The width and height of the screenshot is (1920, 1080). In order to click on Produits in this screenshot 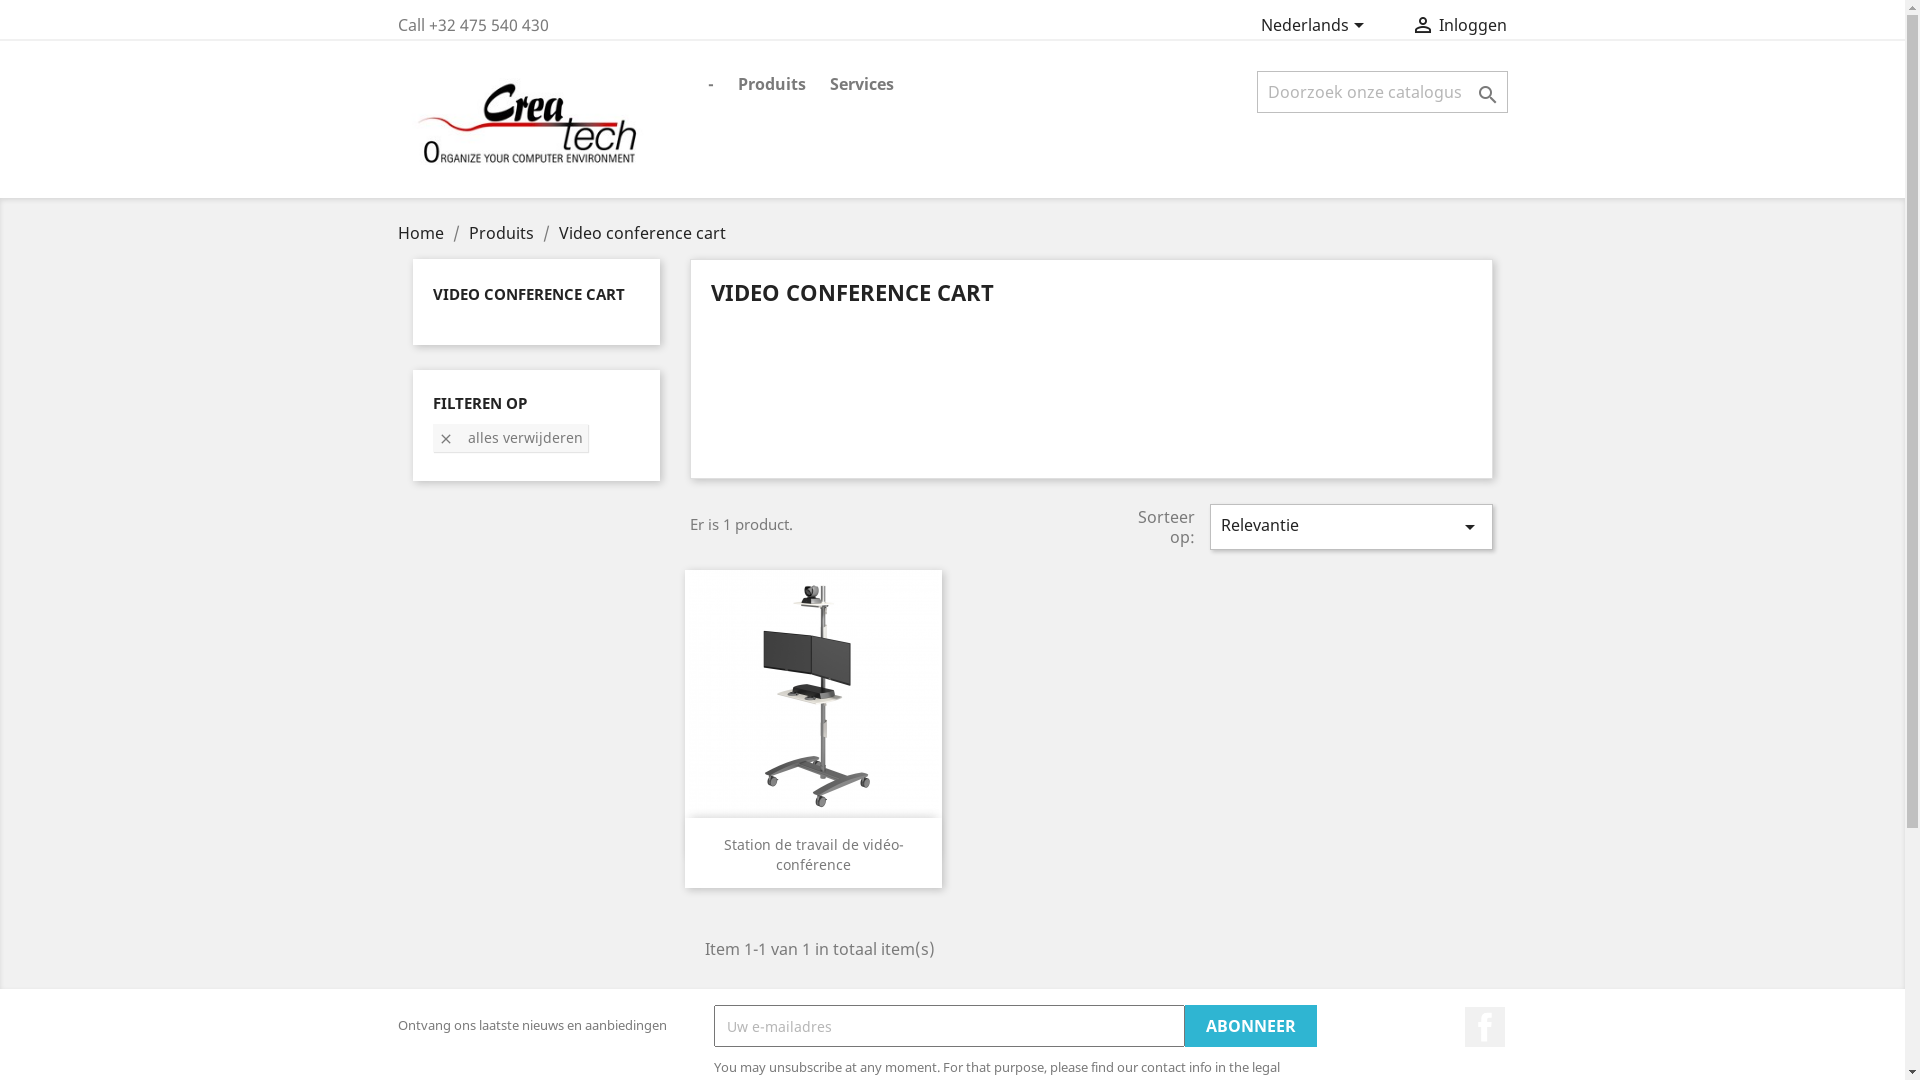, I will do `click(502, 233)`.